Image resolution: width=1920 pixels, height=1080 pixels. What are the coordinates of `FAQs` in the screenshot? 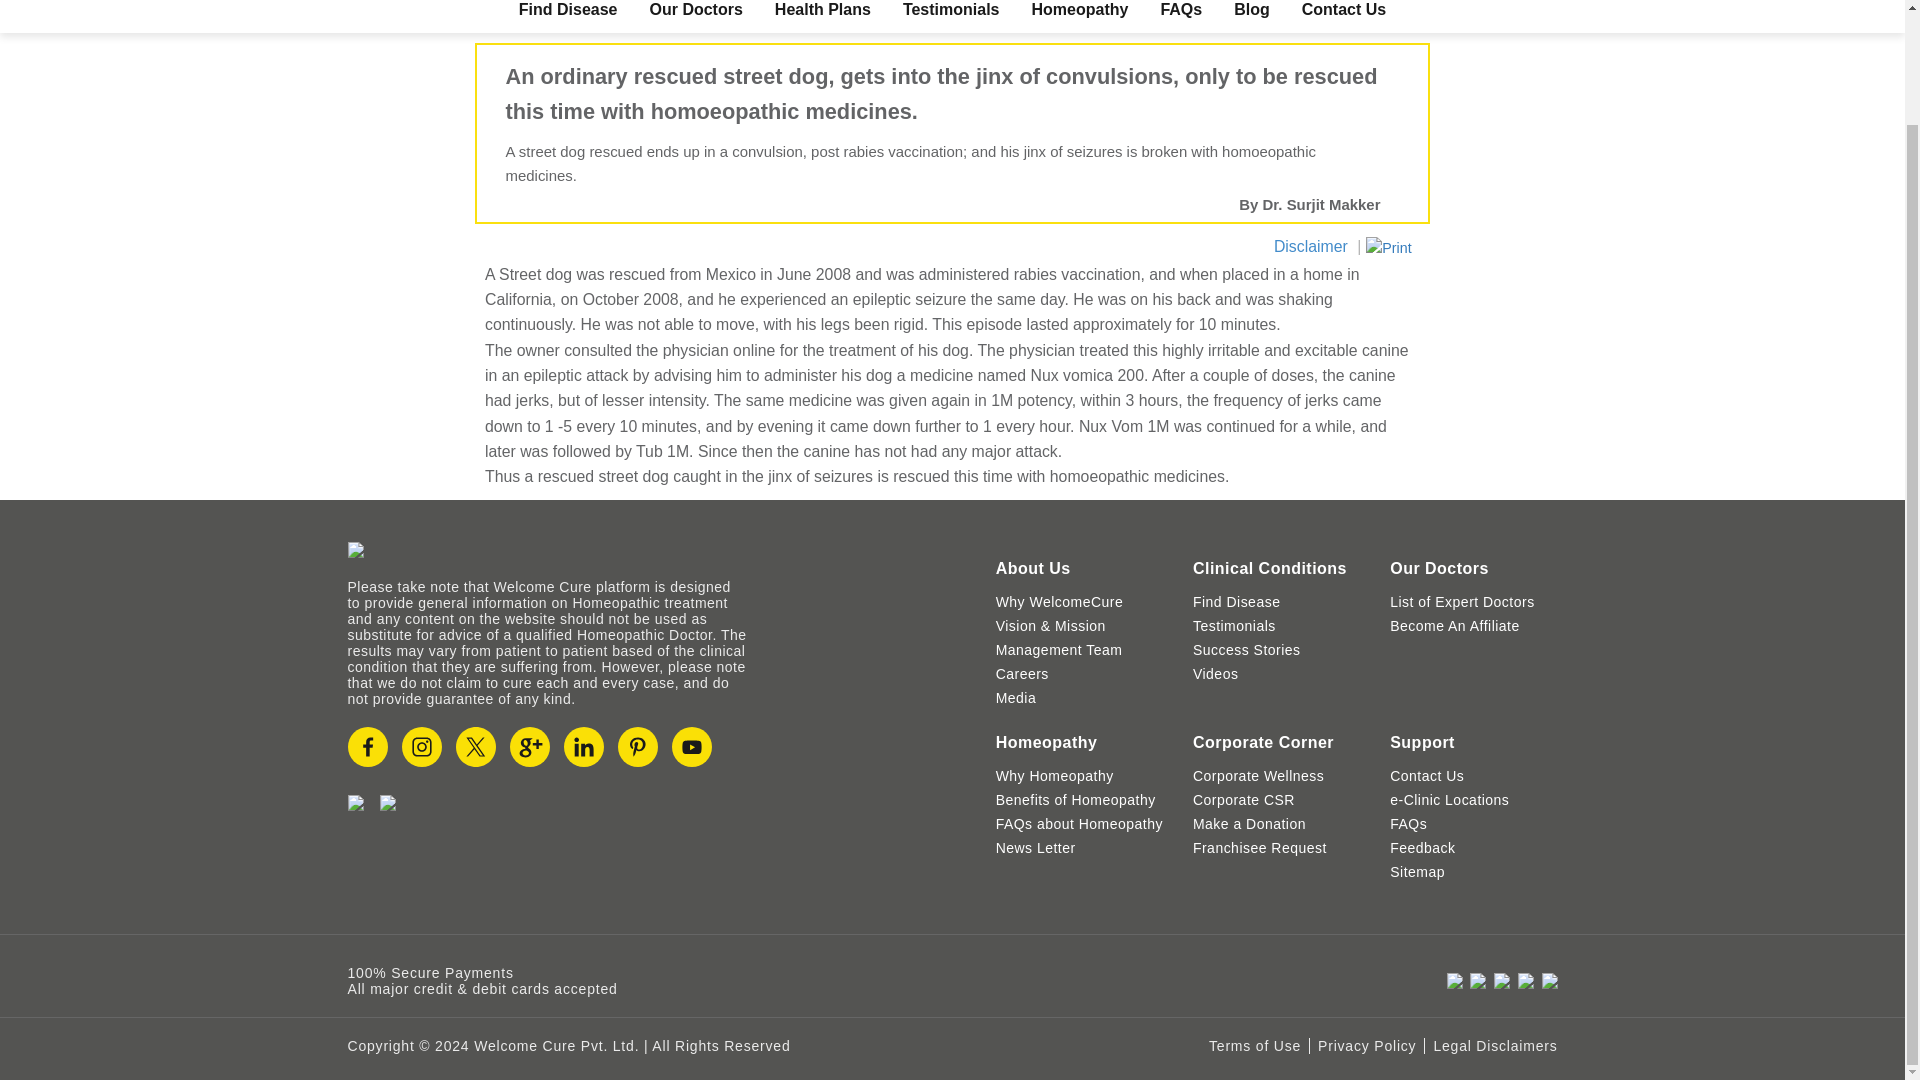 It's located at (1180, 10).